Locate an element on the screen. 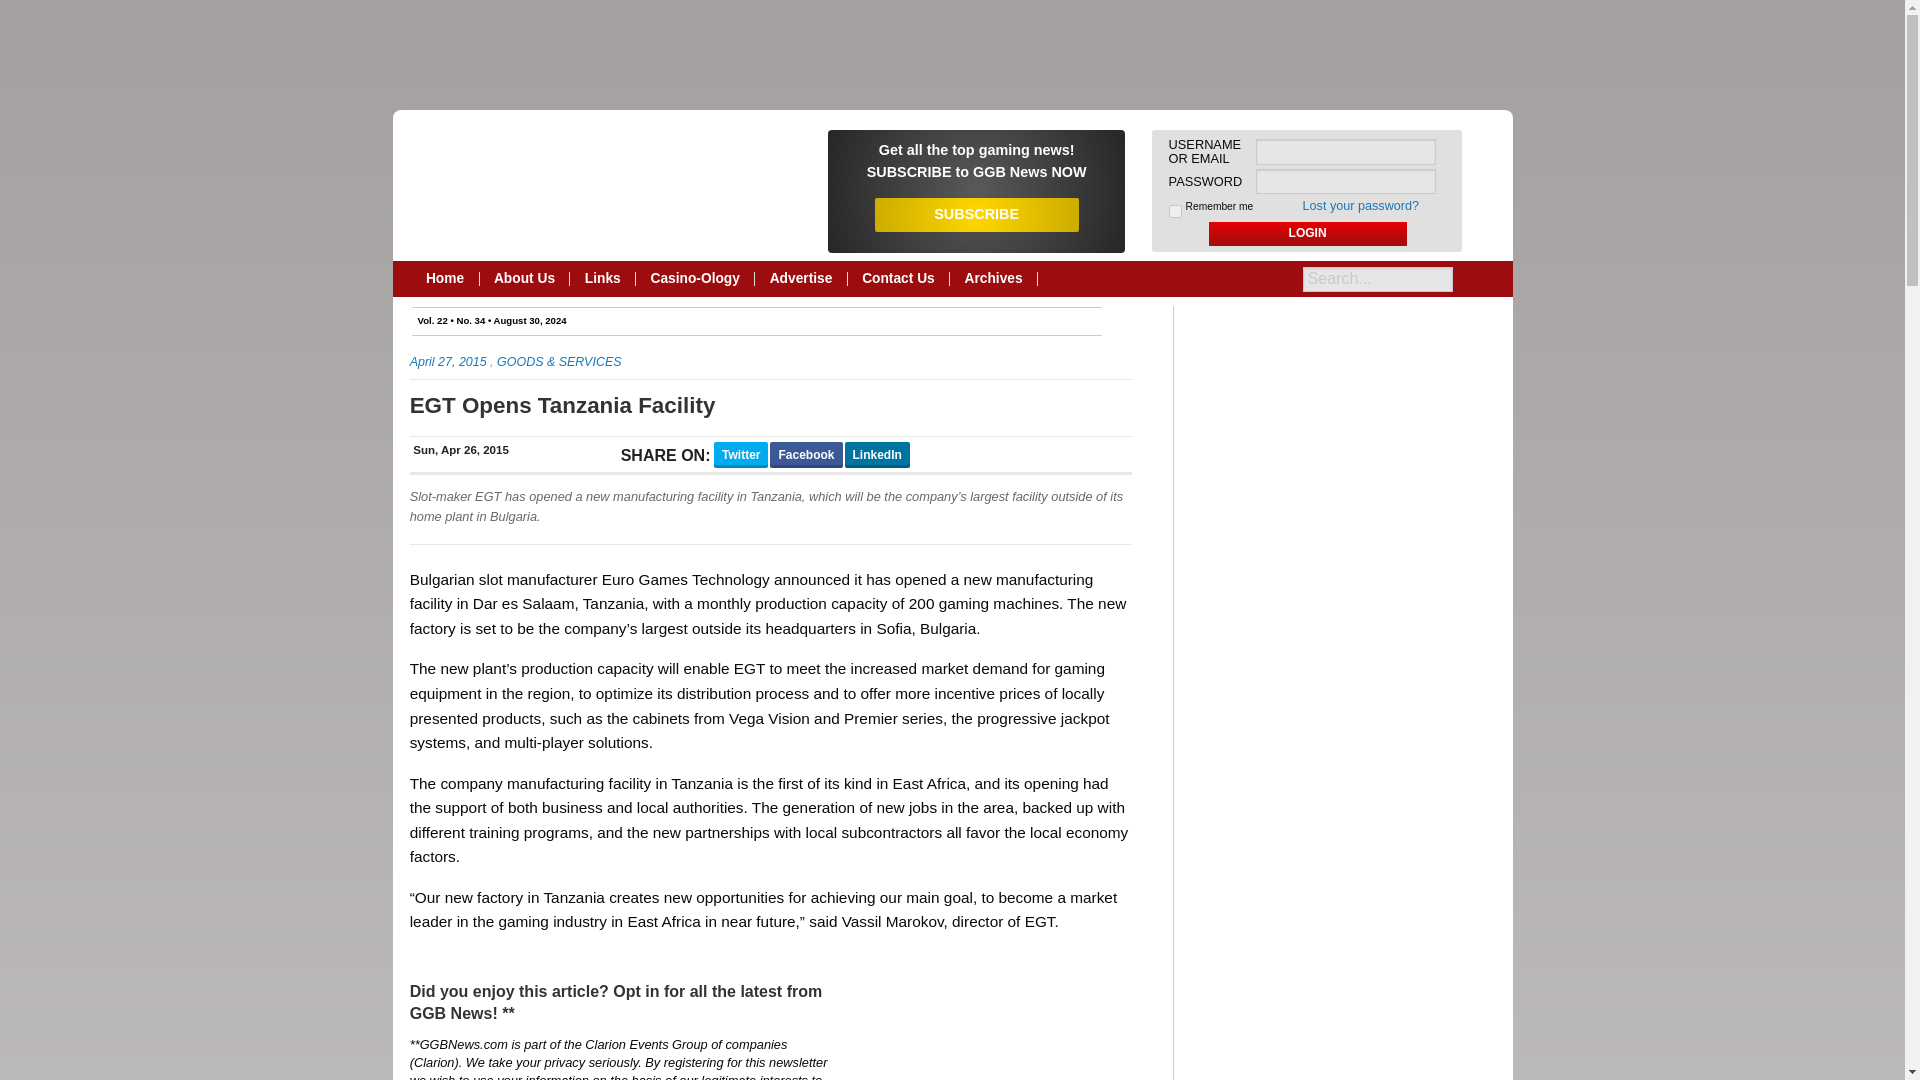 The width and height of the screenshot is (1920, 1080). Advertise is located at coordinates (800, 279).